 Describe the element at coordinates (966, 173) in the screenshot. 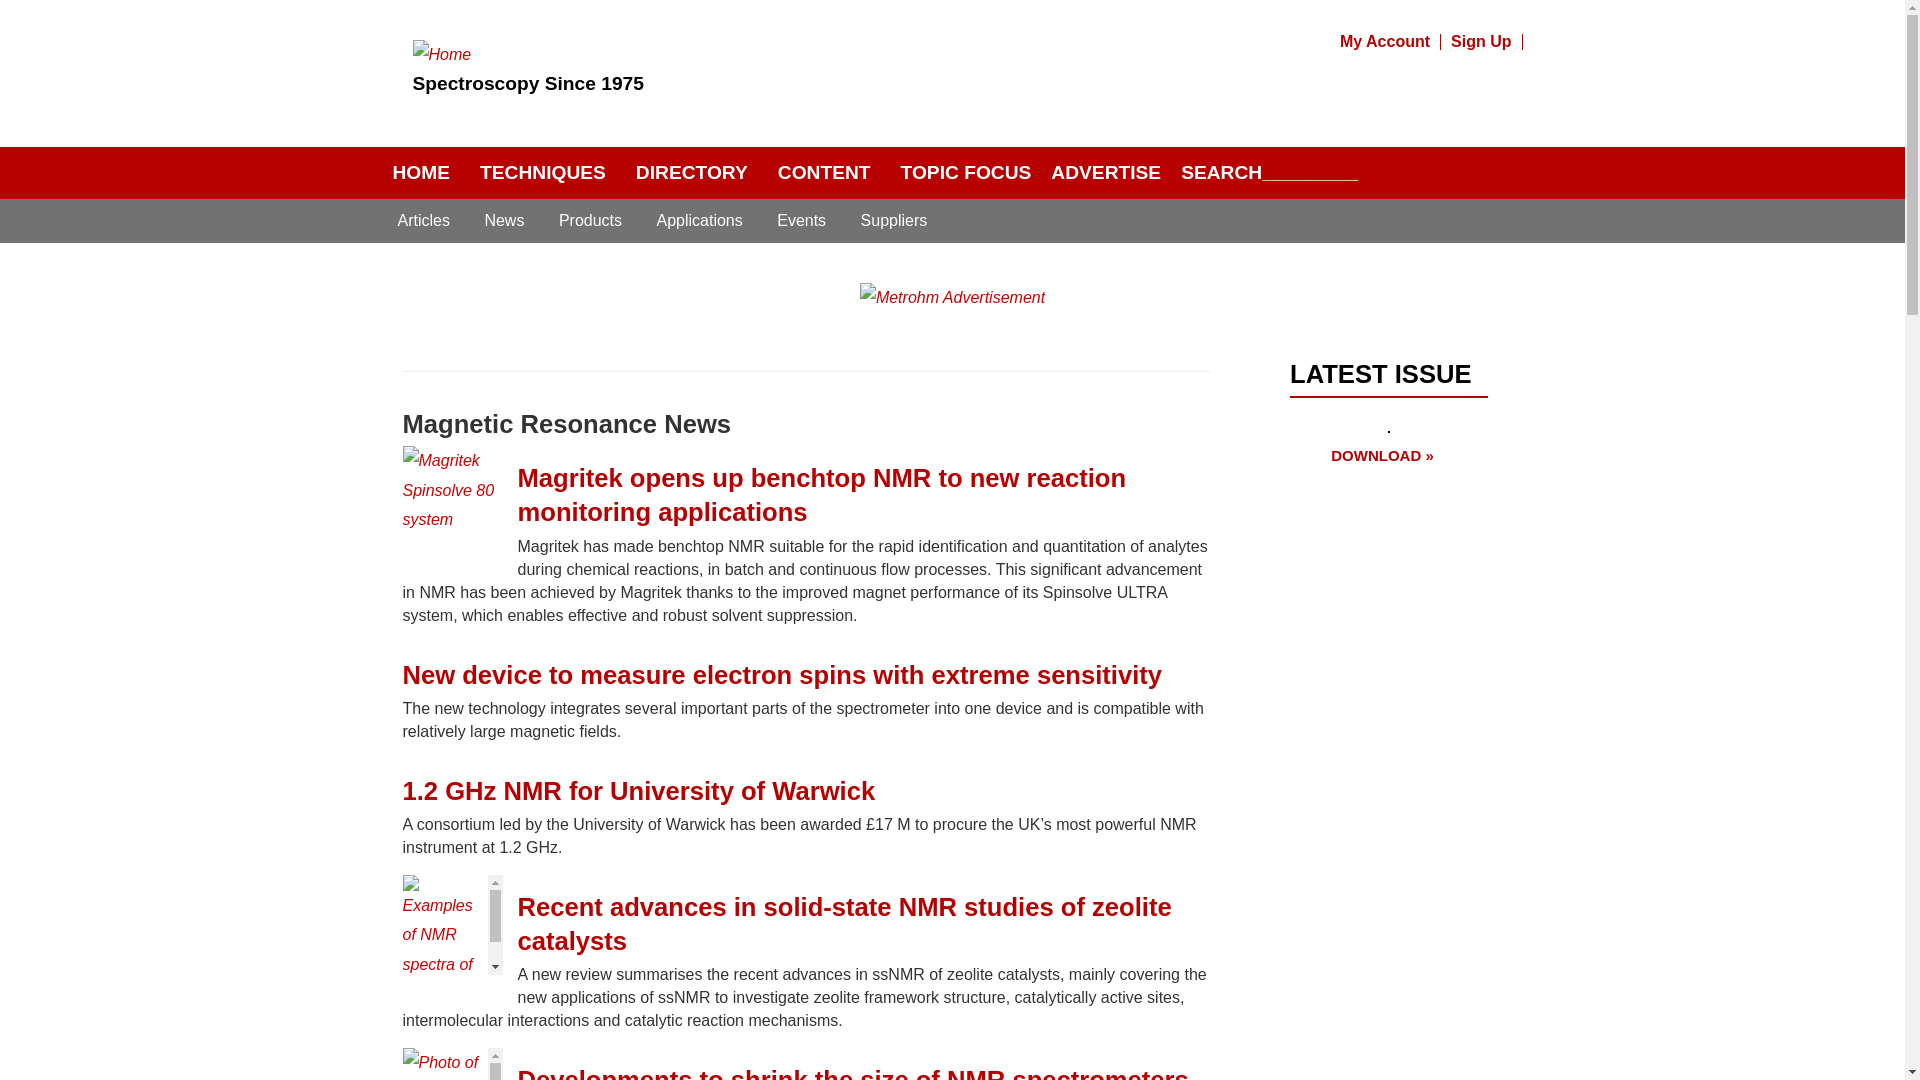

I see `TOPIC FOCUS` at that location.